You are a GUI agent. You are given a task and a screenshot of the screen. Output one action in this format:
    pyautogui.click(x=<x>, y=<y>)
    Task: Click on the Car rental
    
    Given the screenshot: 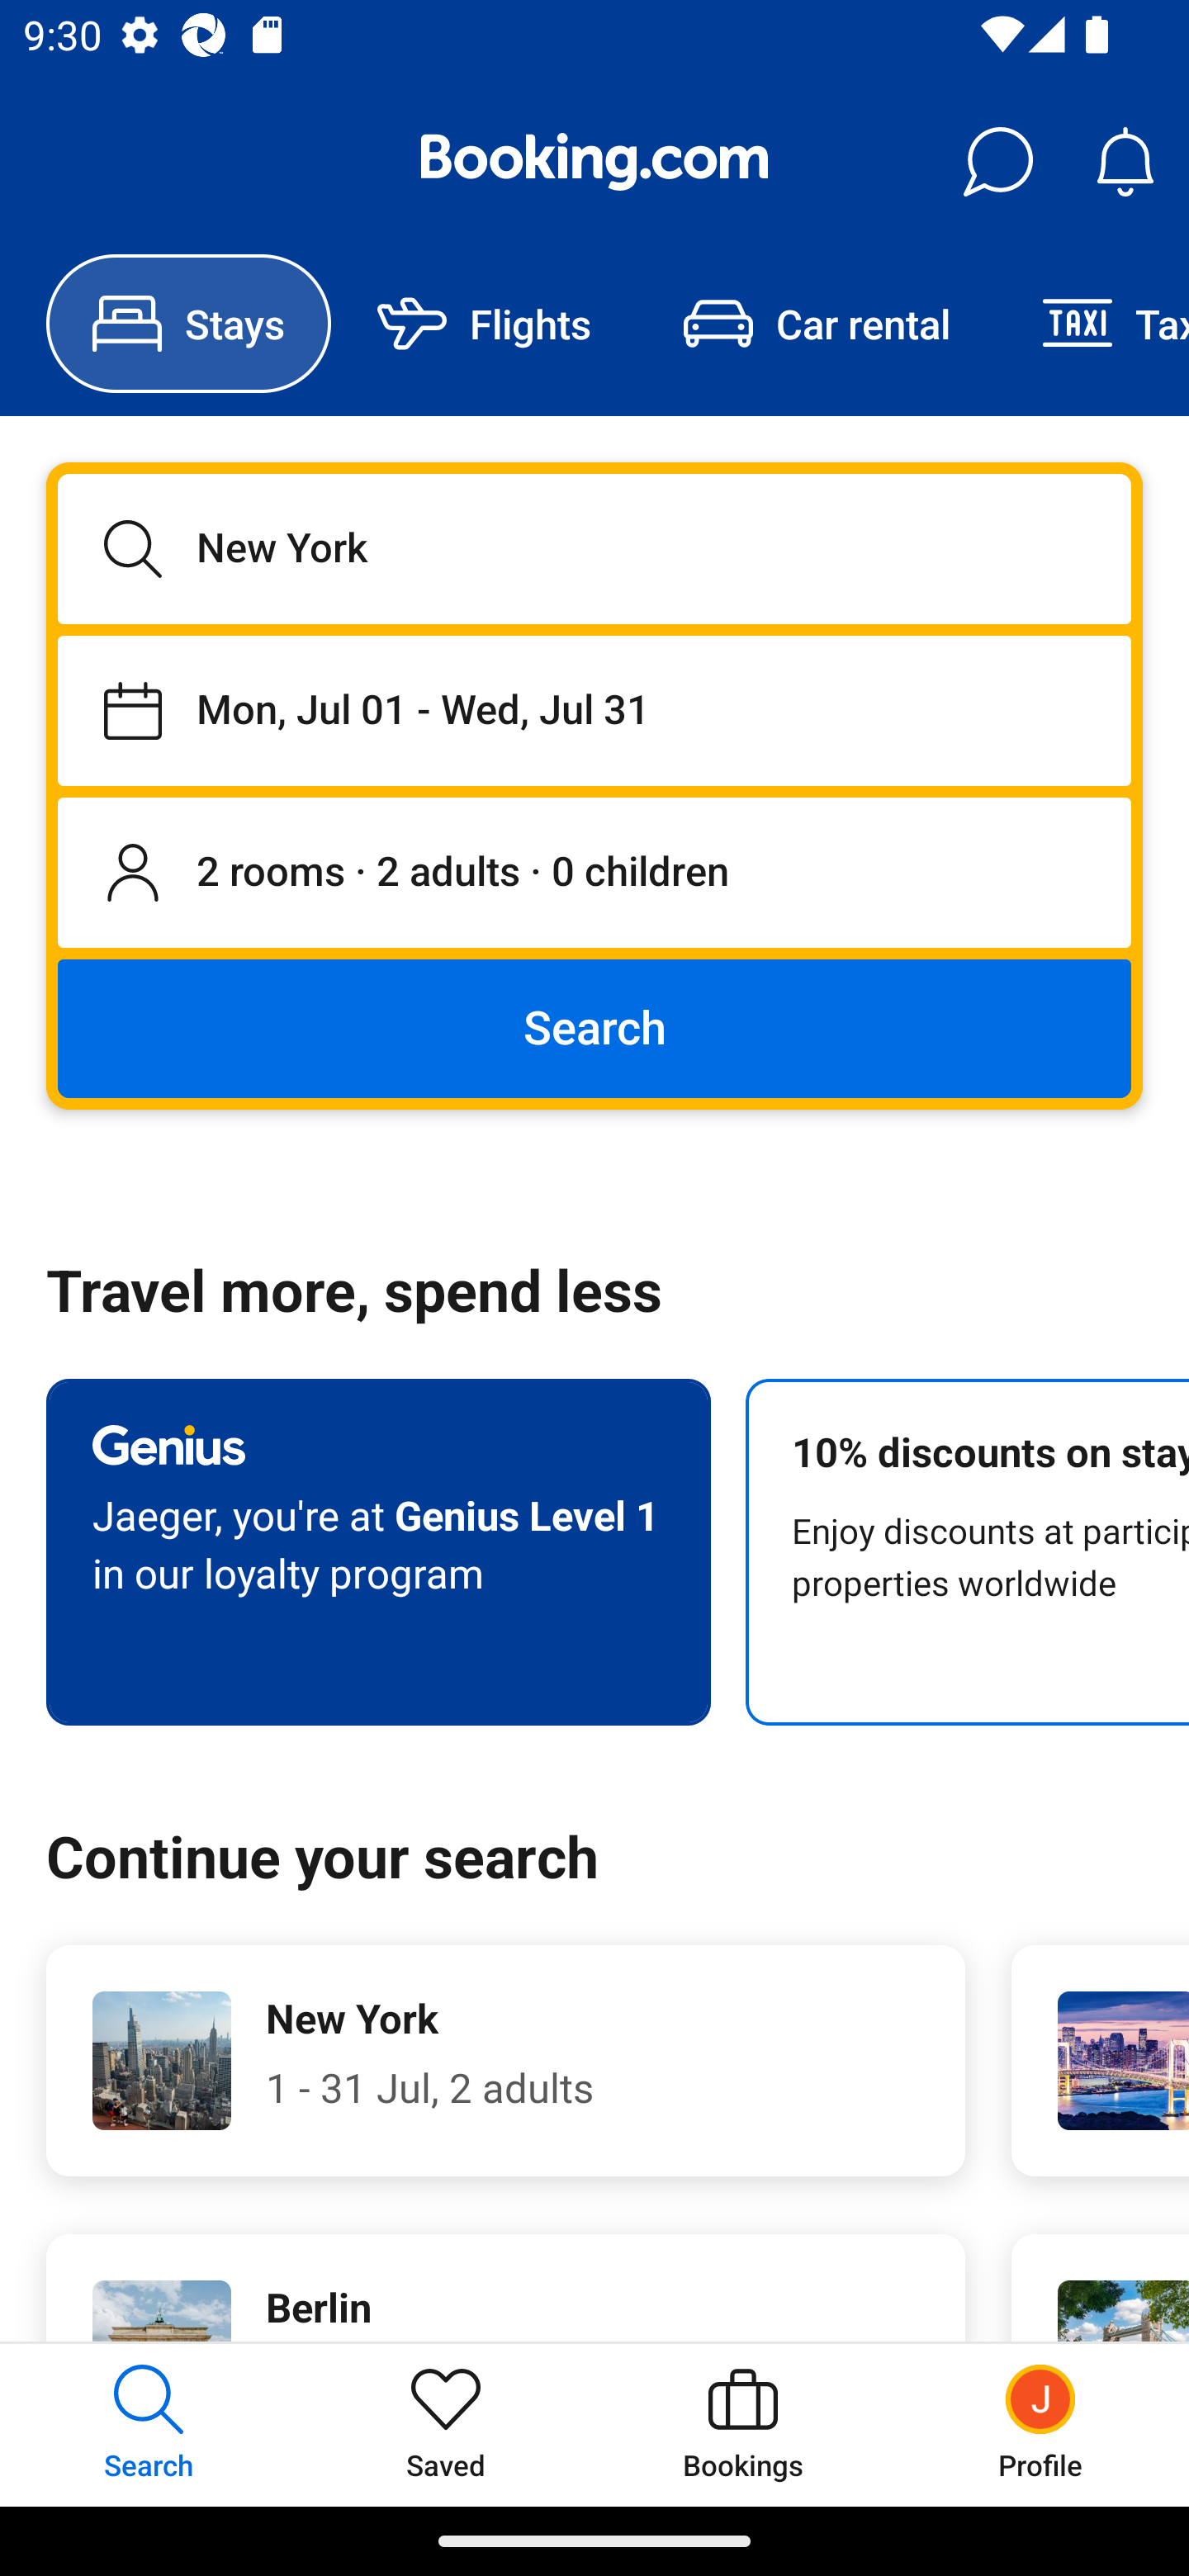 What is the action you would take?
    pyautogui.click(x=816, y=324)
    